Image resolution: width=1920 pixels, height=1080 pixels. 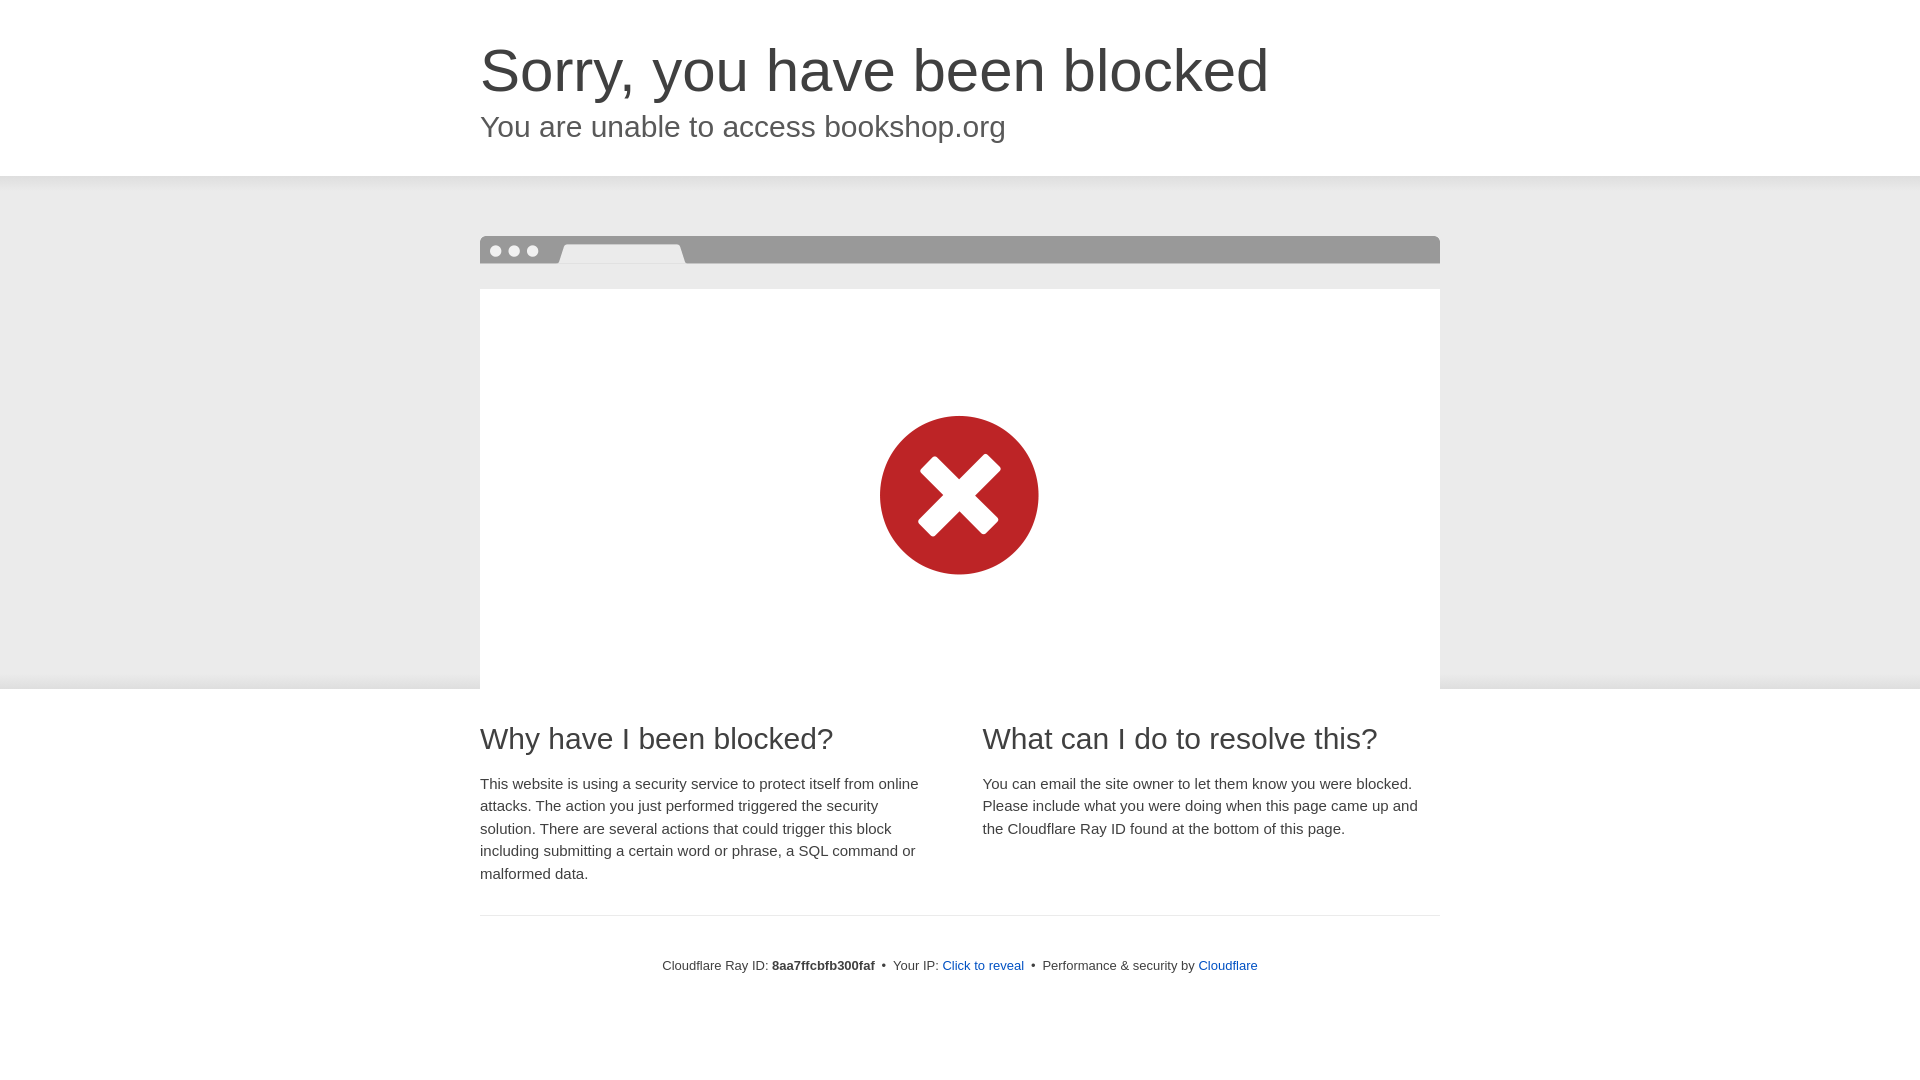 What do you see at coordinates (982, 966) in the screenshot?
I see `Click to reveal` at bounding box center [982, 966].